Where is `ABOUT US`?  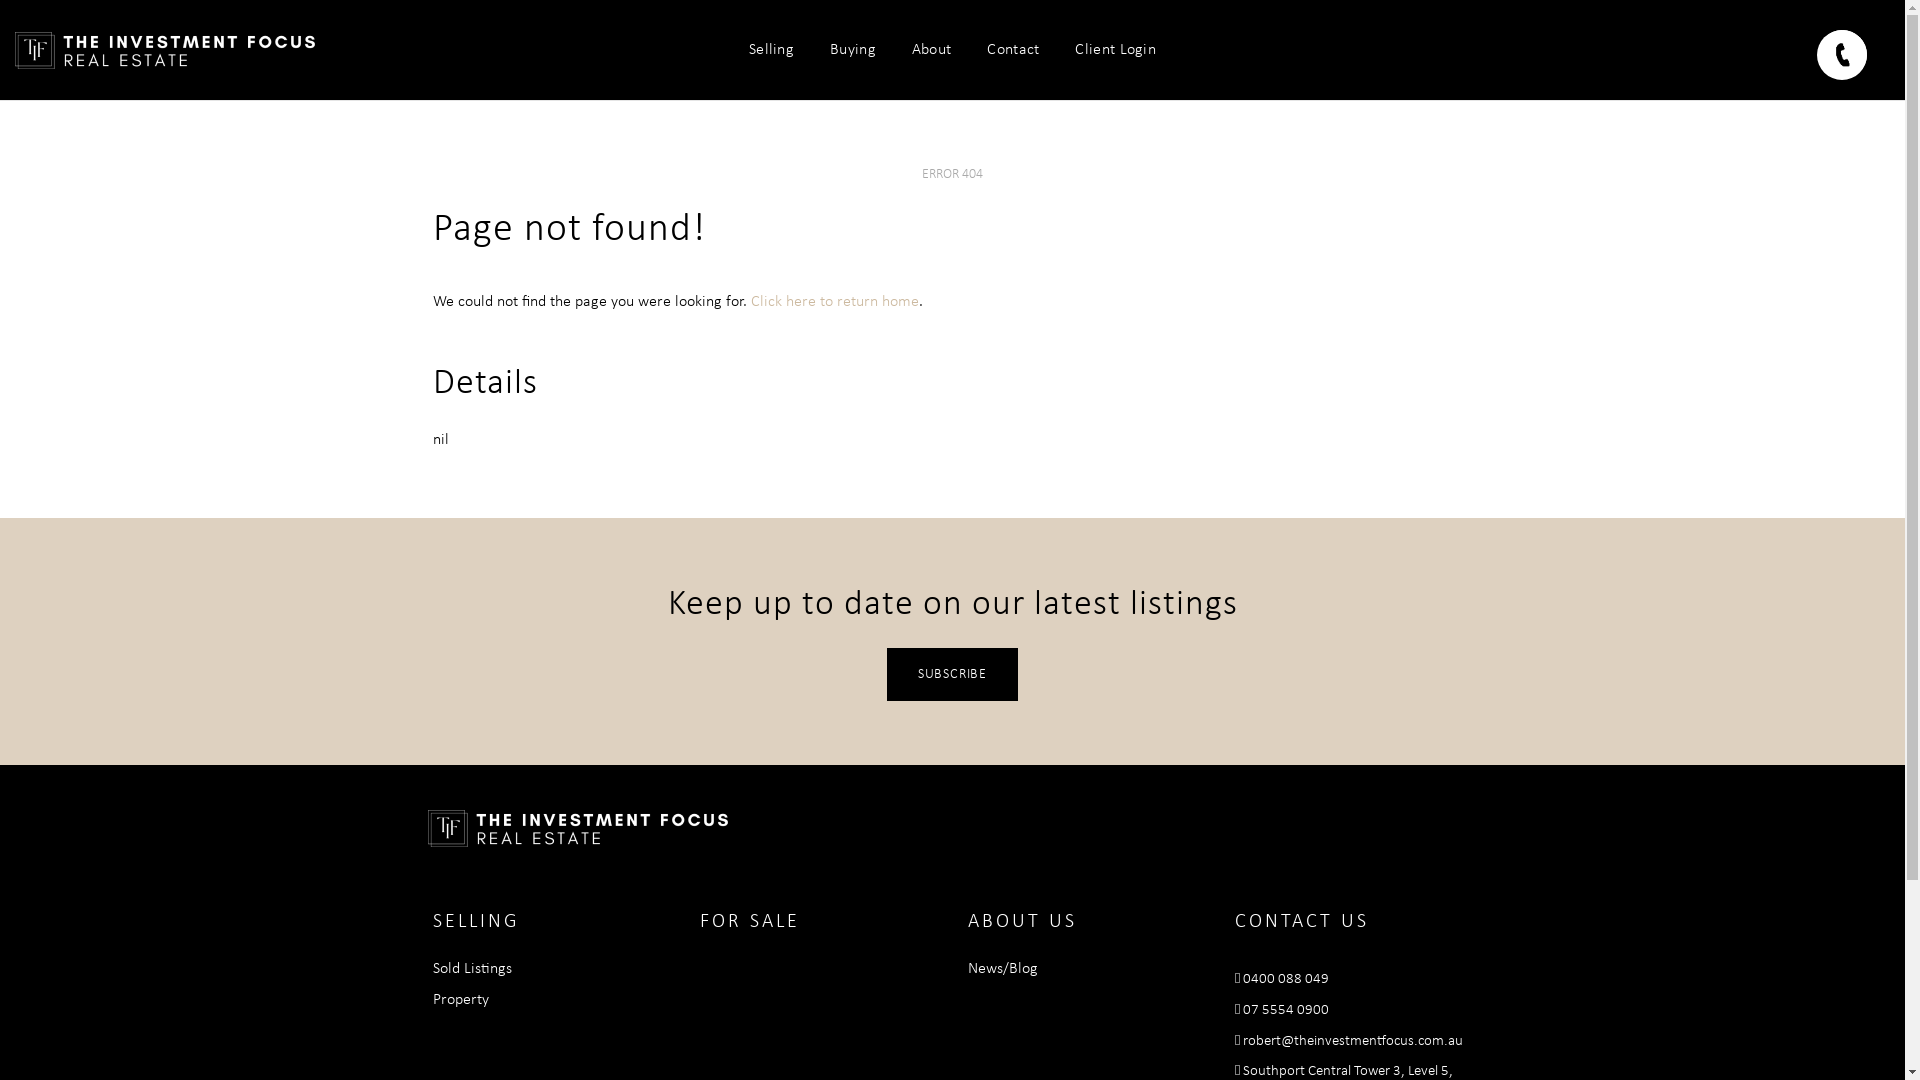
ABOUT US is located at coordinates (1022, 922).